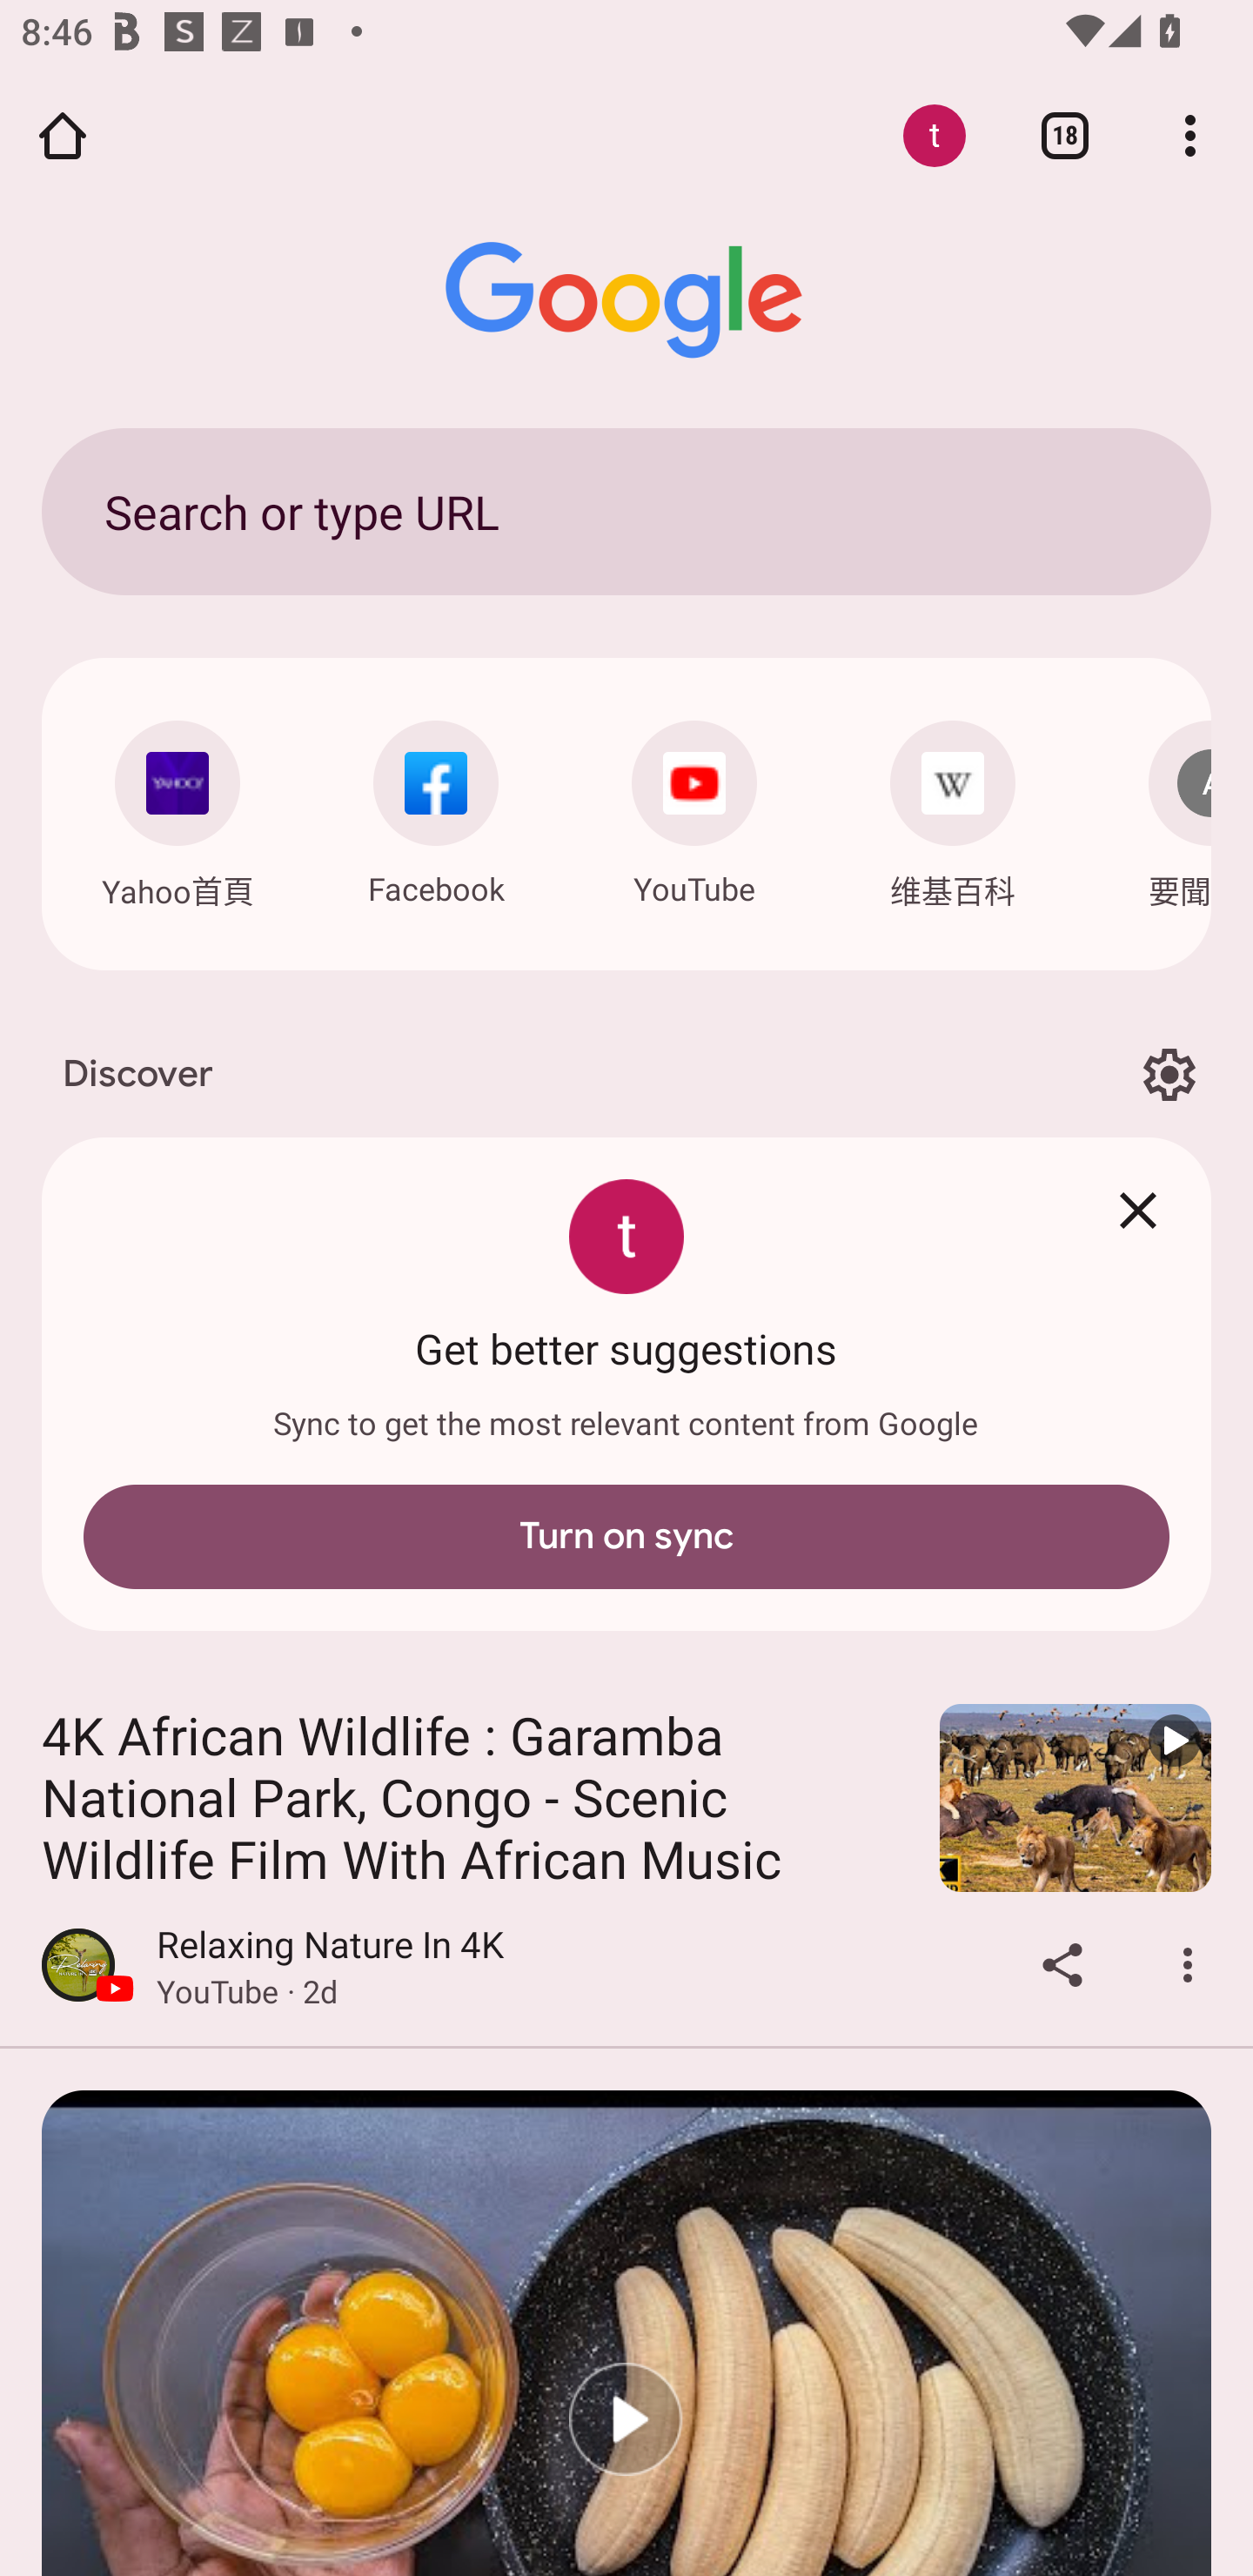  I want to click on Navigate: 要聞港聞: hk.news.appledaily.com 要聞港聞, so click(1159, 808).